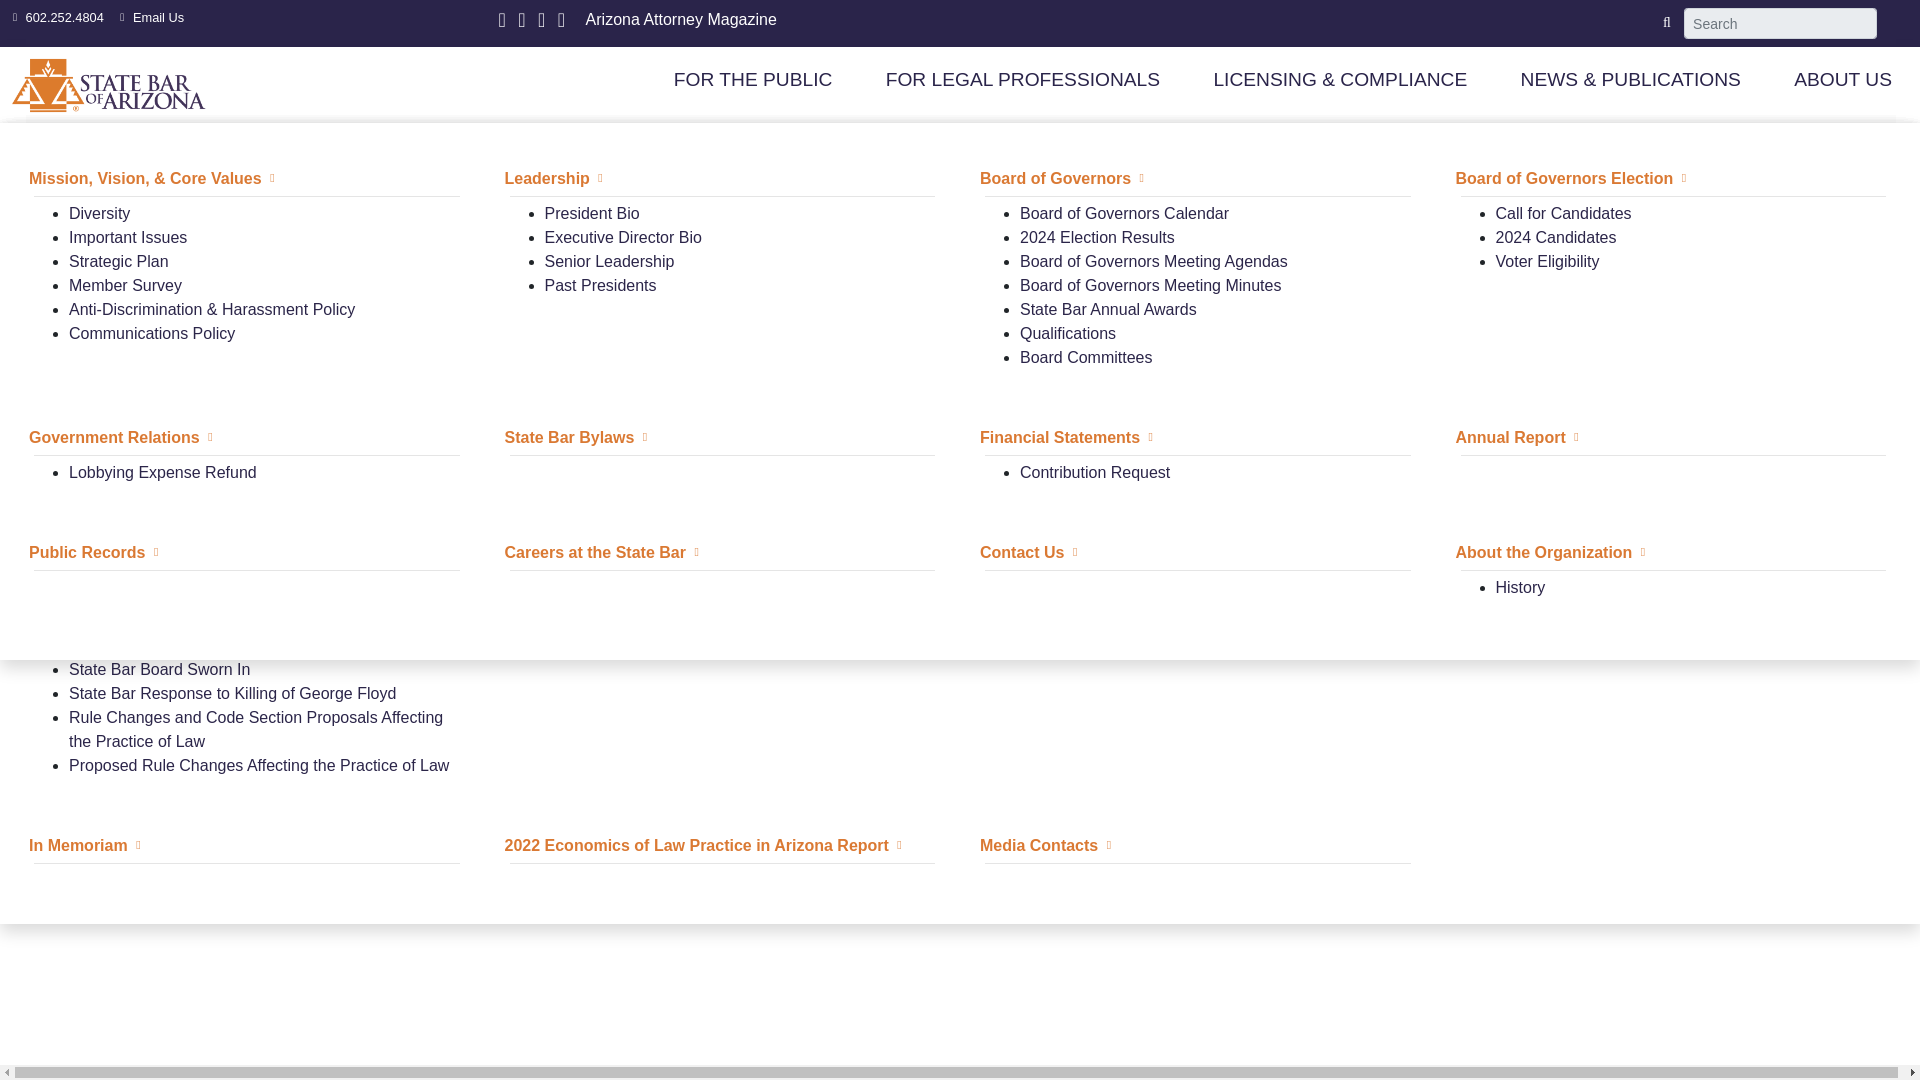 This screenshot has width=1920, height=1080. What do you see at coordinates (630, 214) in the screenshot?
I see `Check Lawyer Discipline` at bounding box center [630, 214].